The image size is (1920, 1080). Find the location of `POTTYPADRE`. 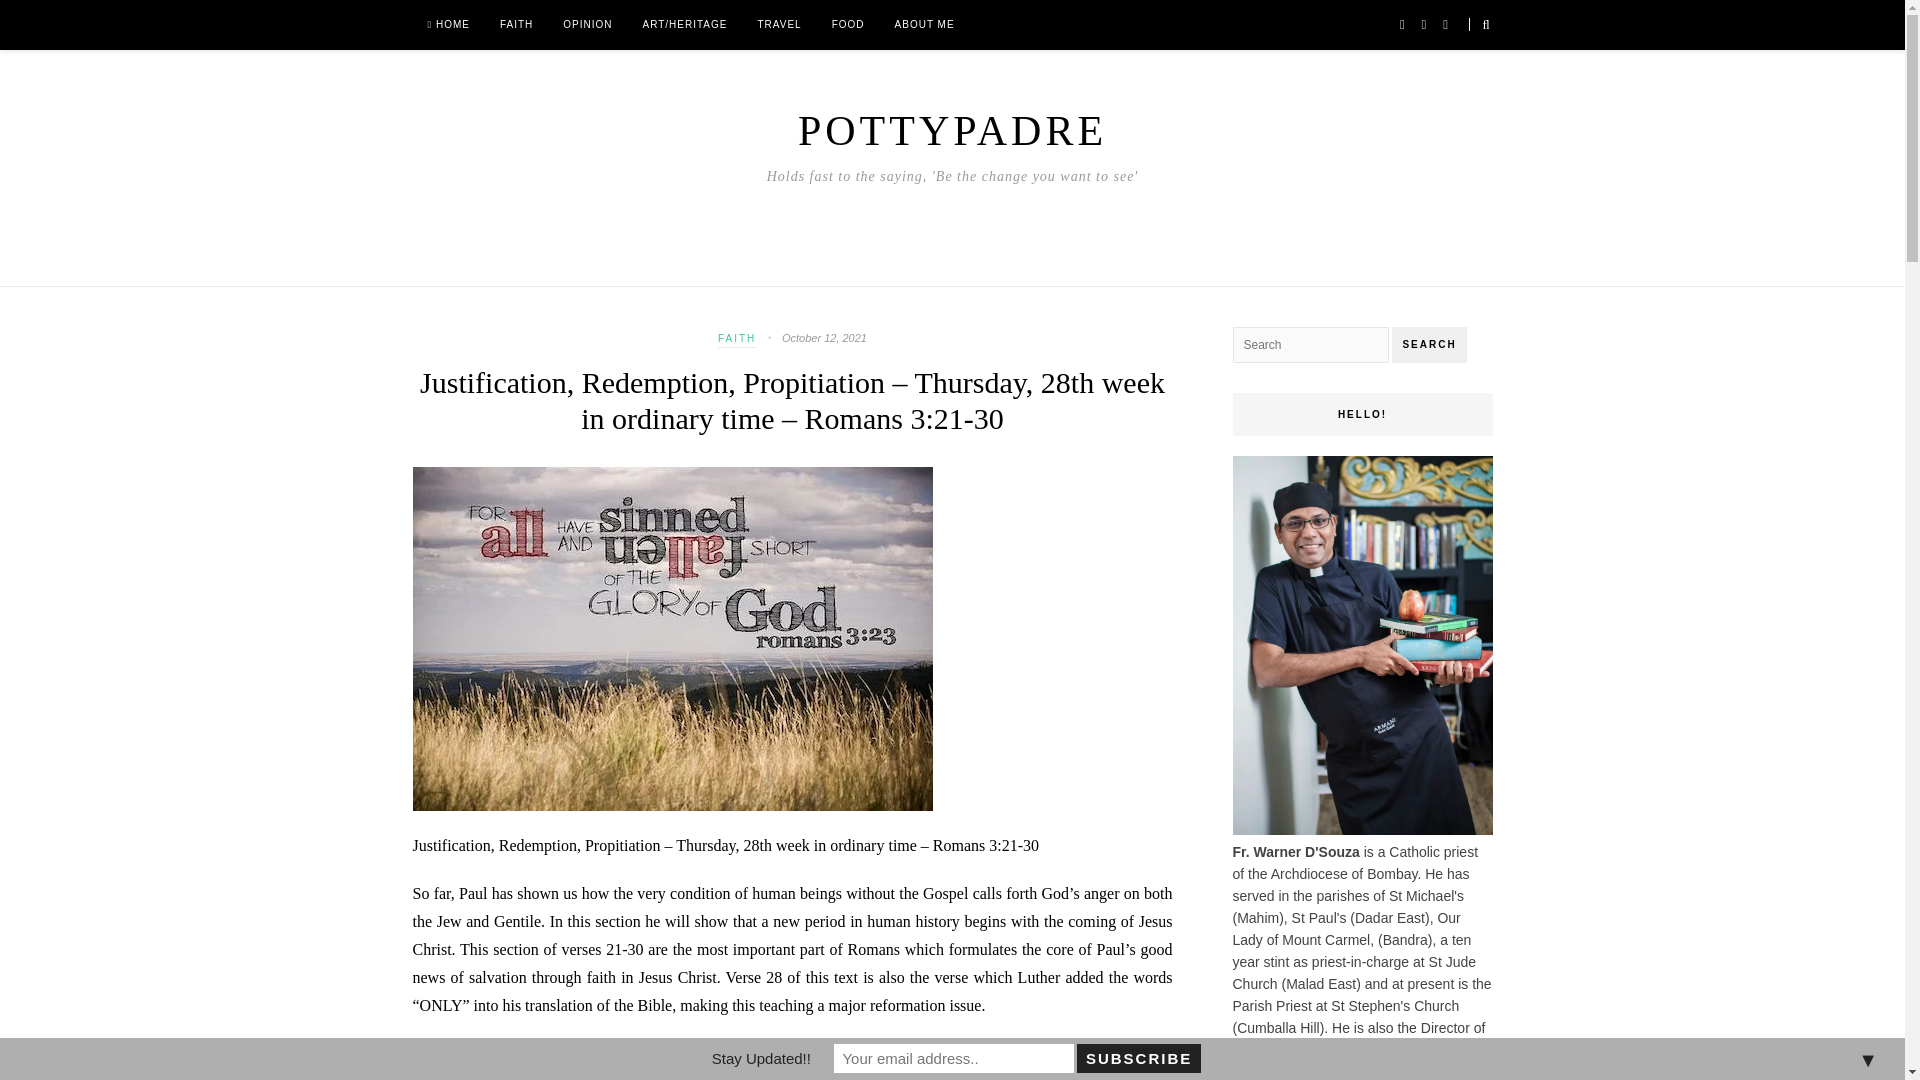

POTTYPADRE is located at coordinates (952, 131).